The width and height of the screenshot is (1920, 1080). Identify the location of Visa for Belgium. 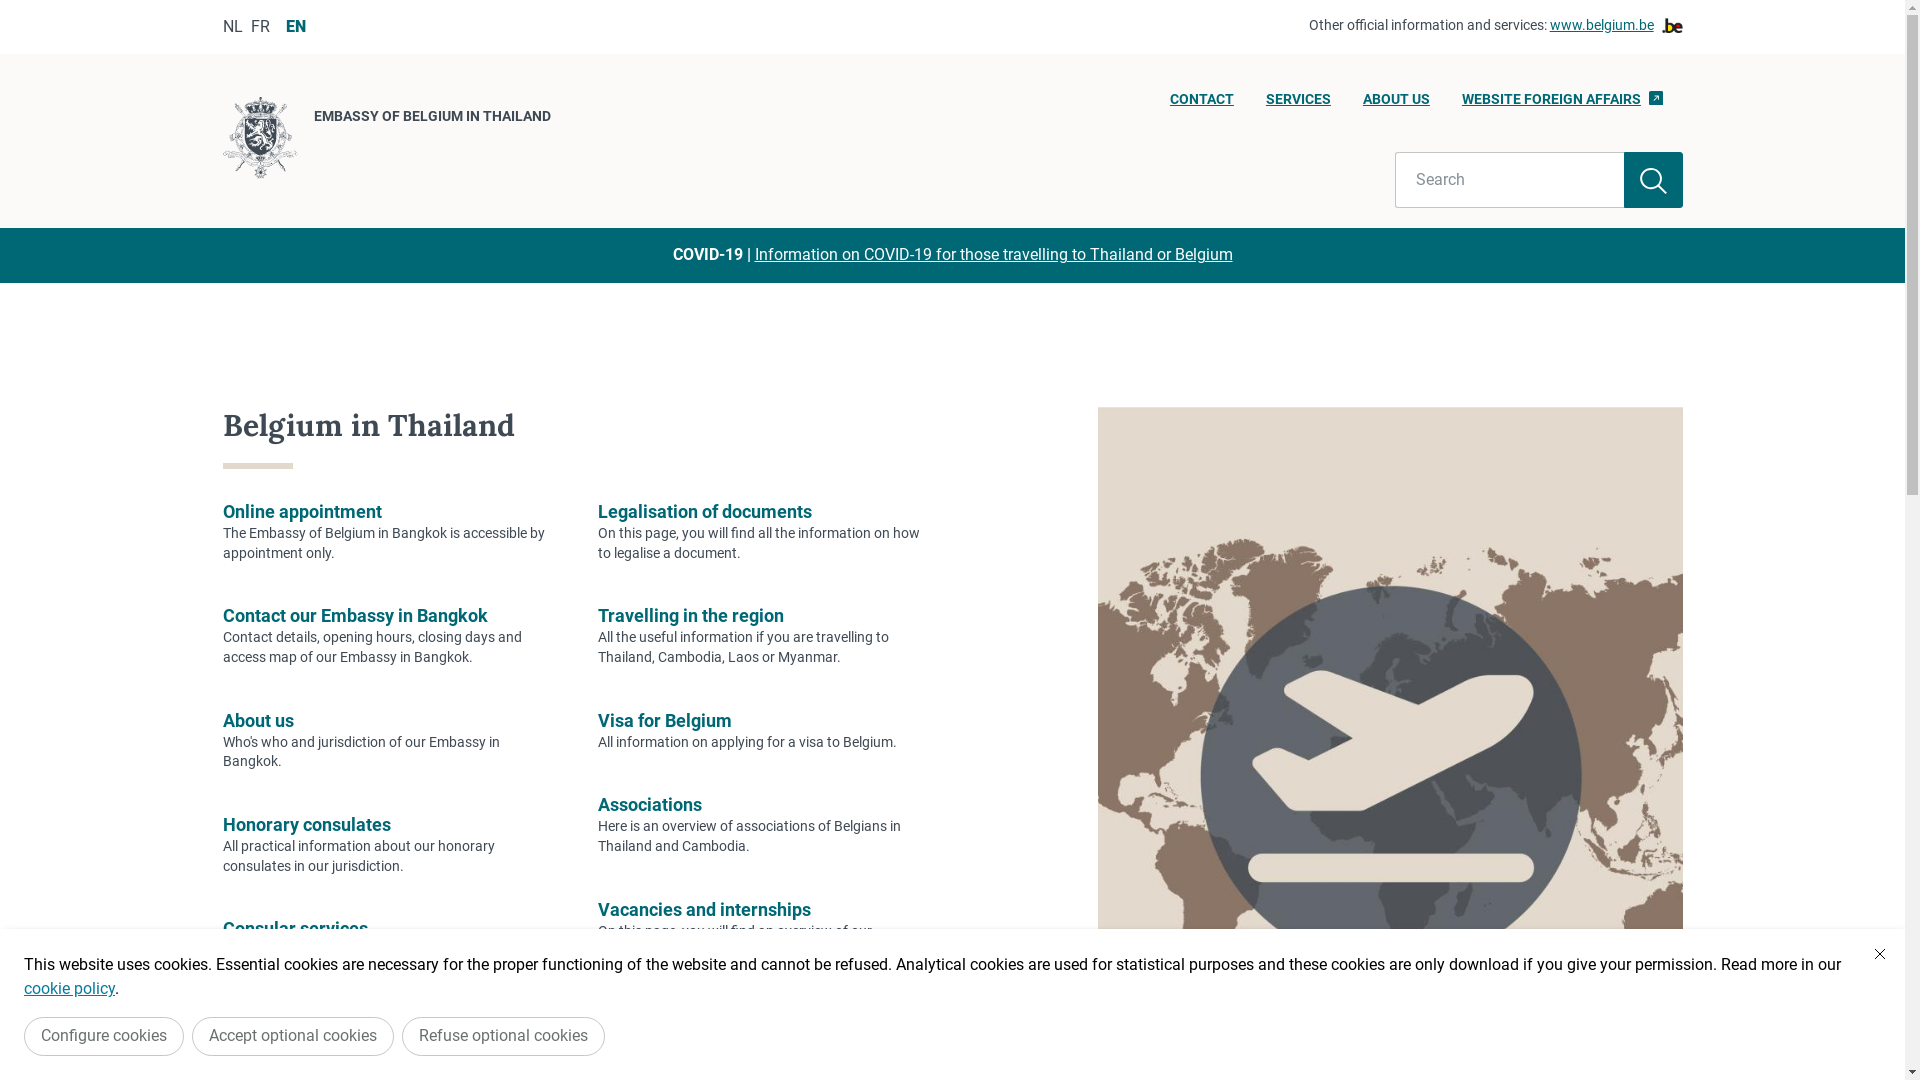
(665, 720).